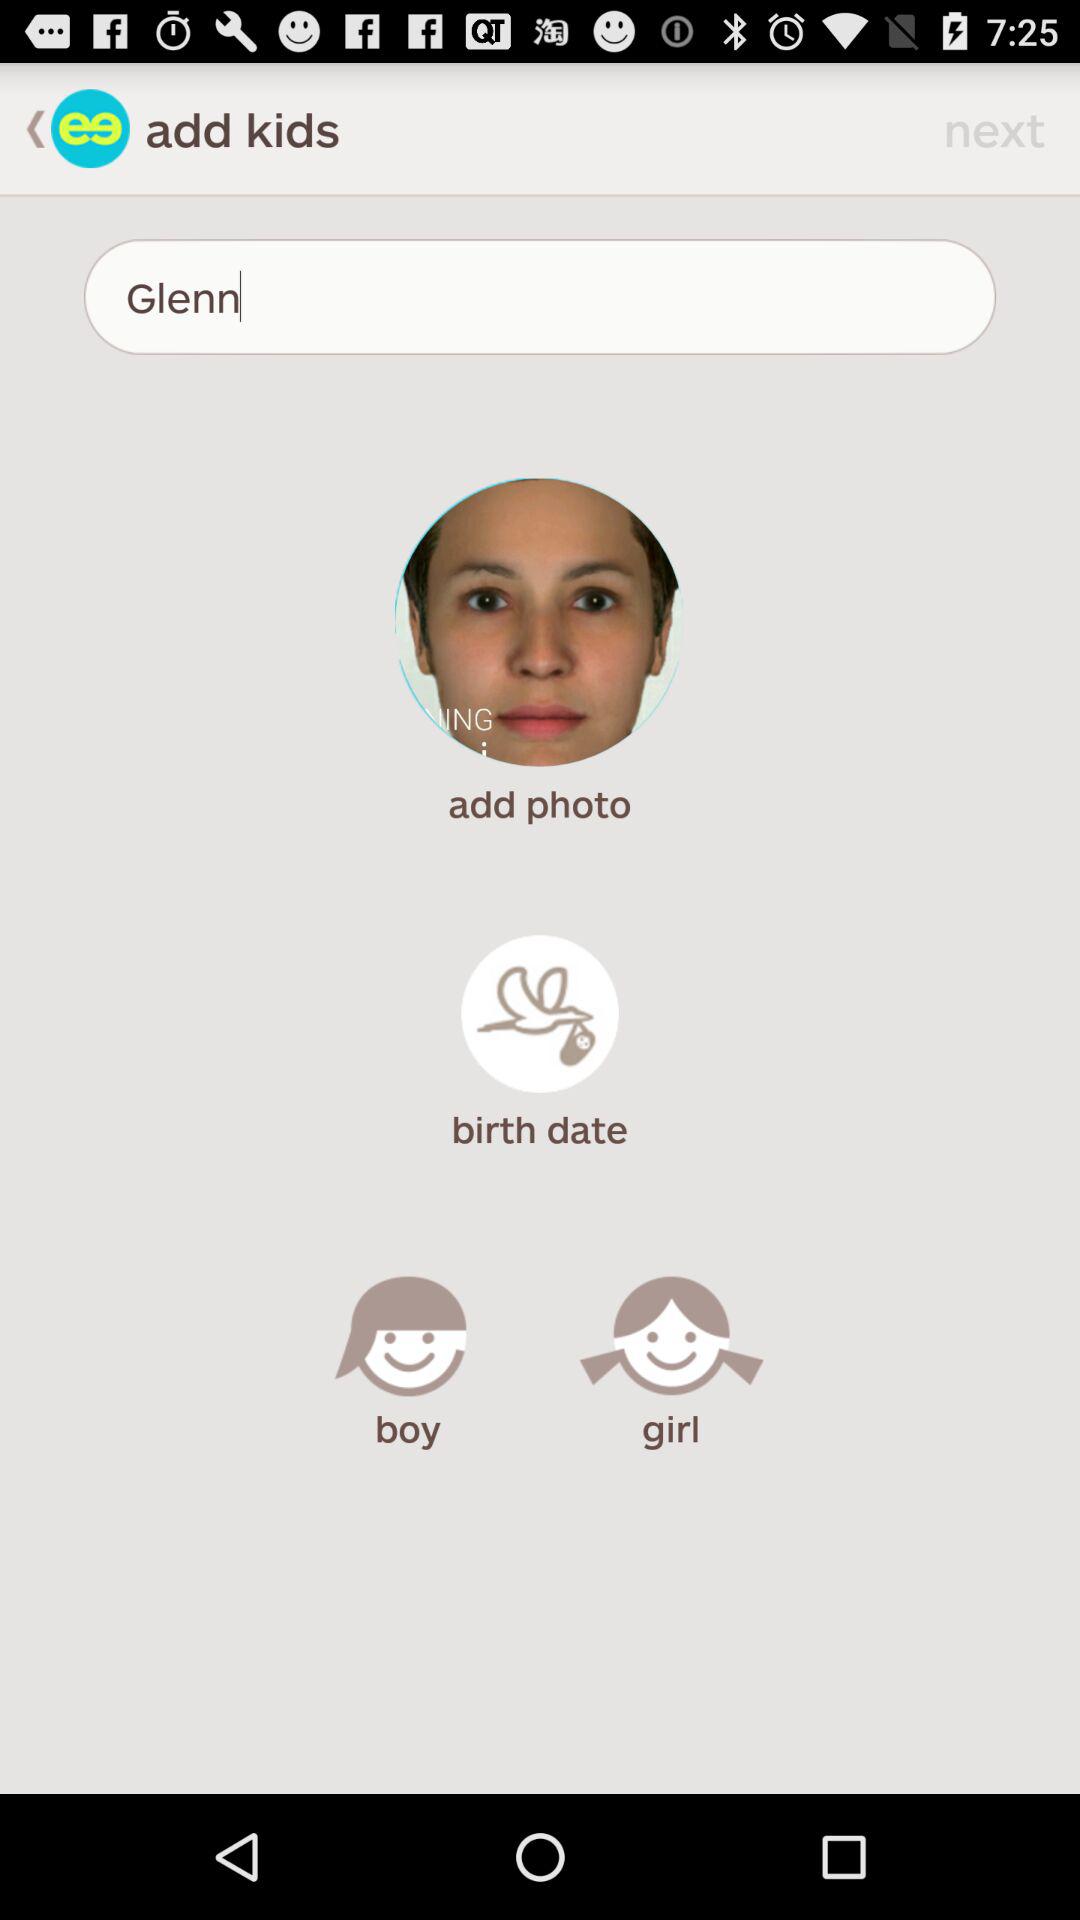  I want to click on click on image above add photo, so click(539, 622).